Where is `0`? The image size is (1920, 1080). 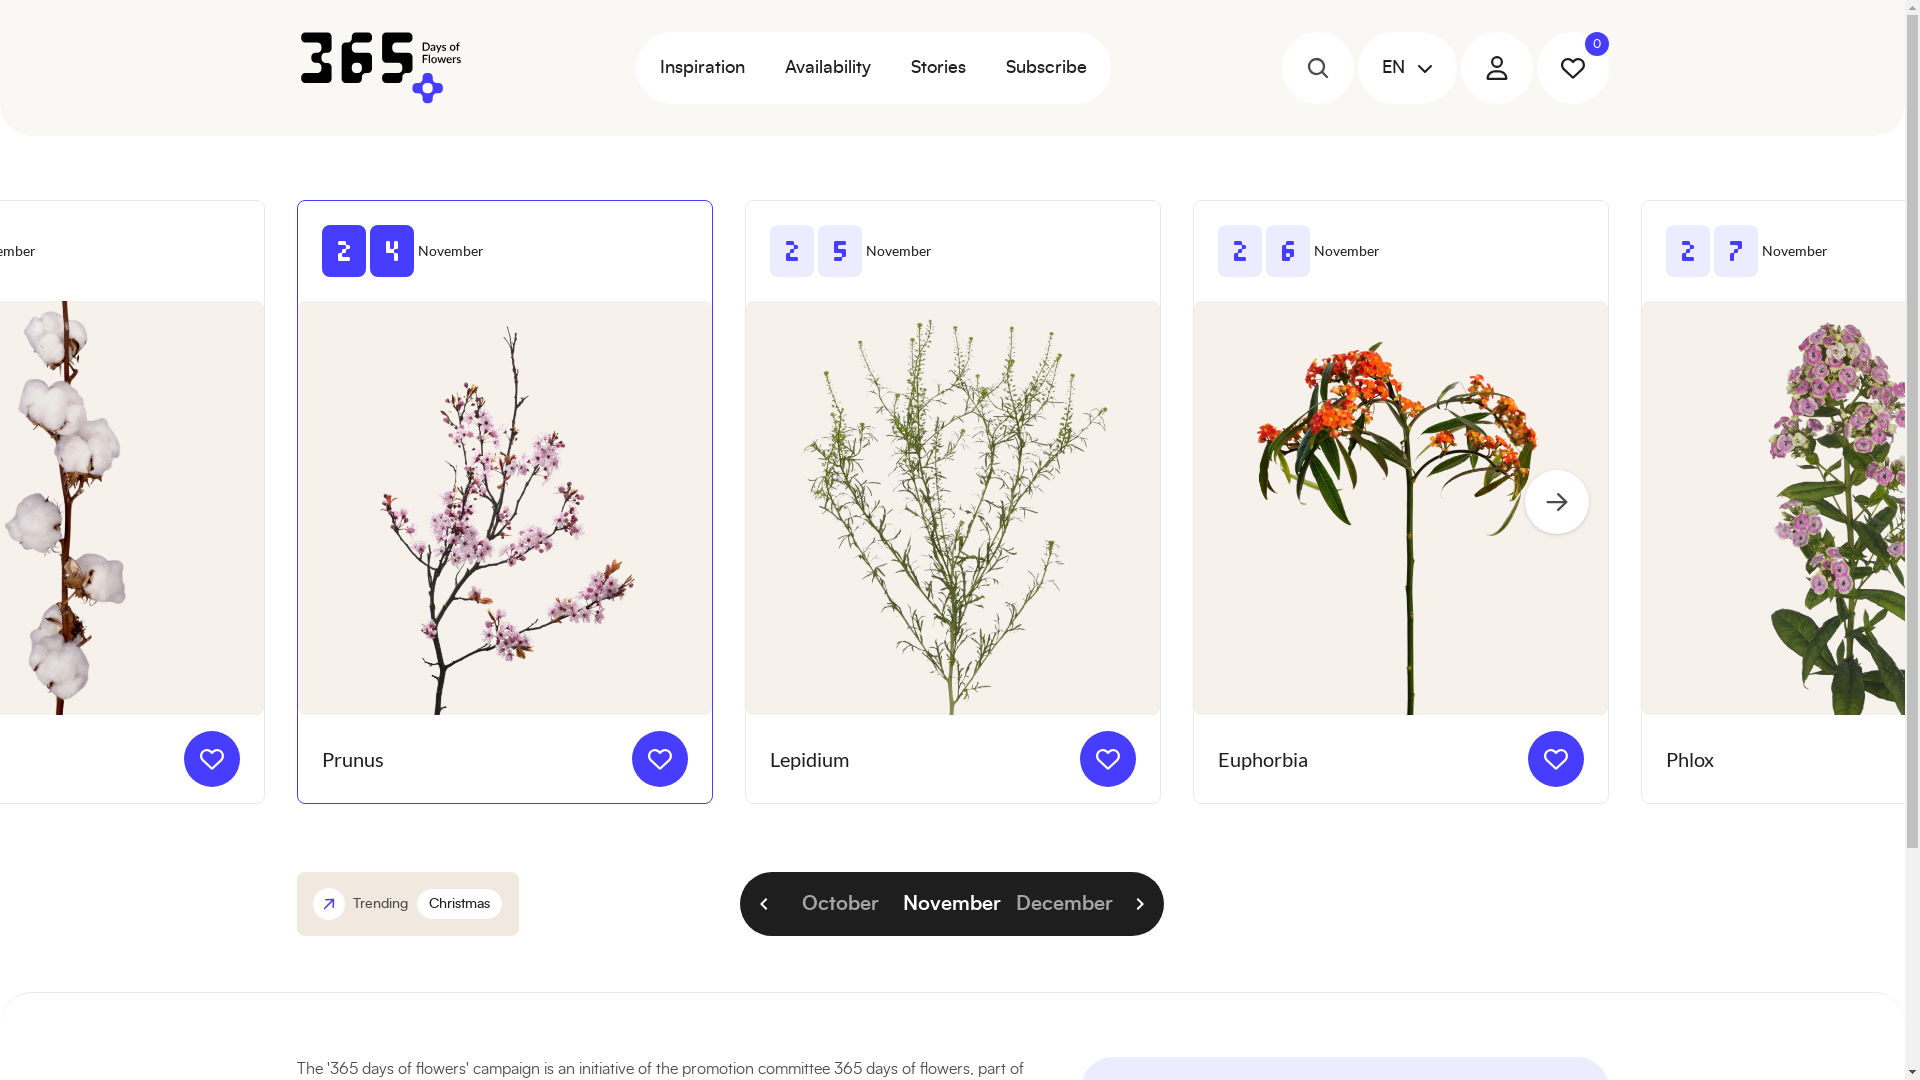 0 is located at coordinates (1572, 68).